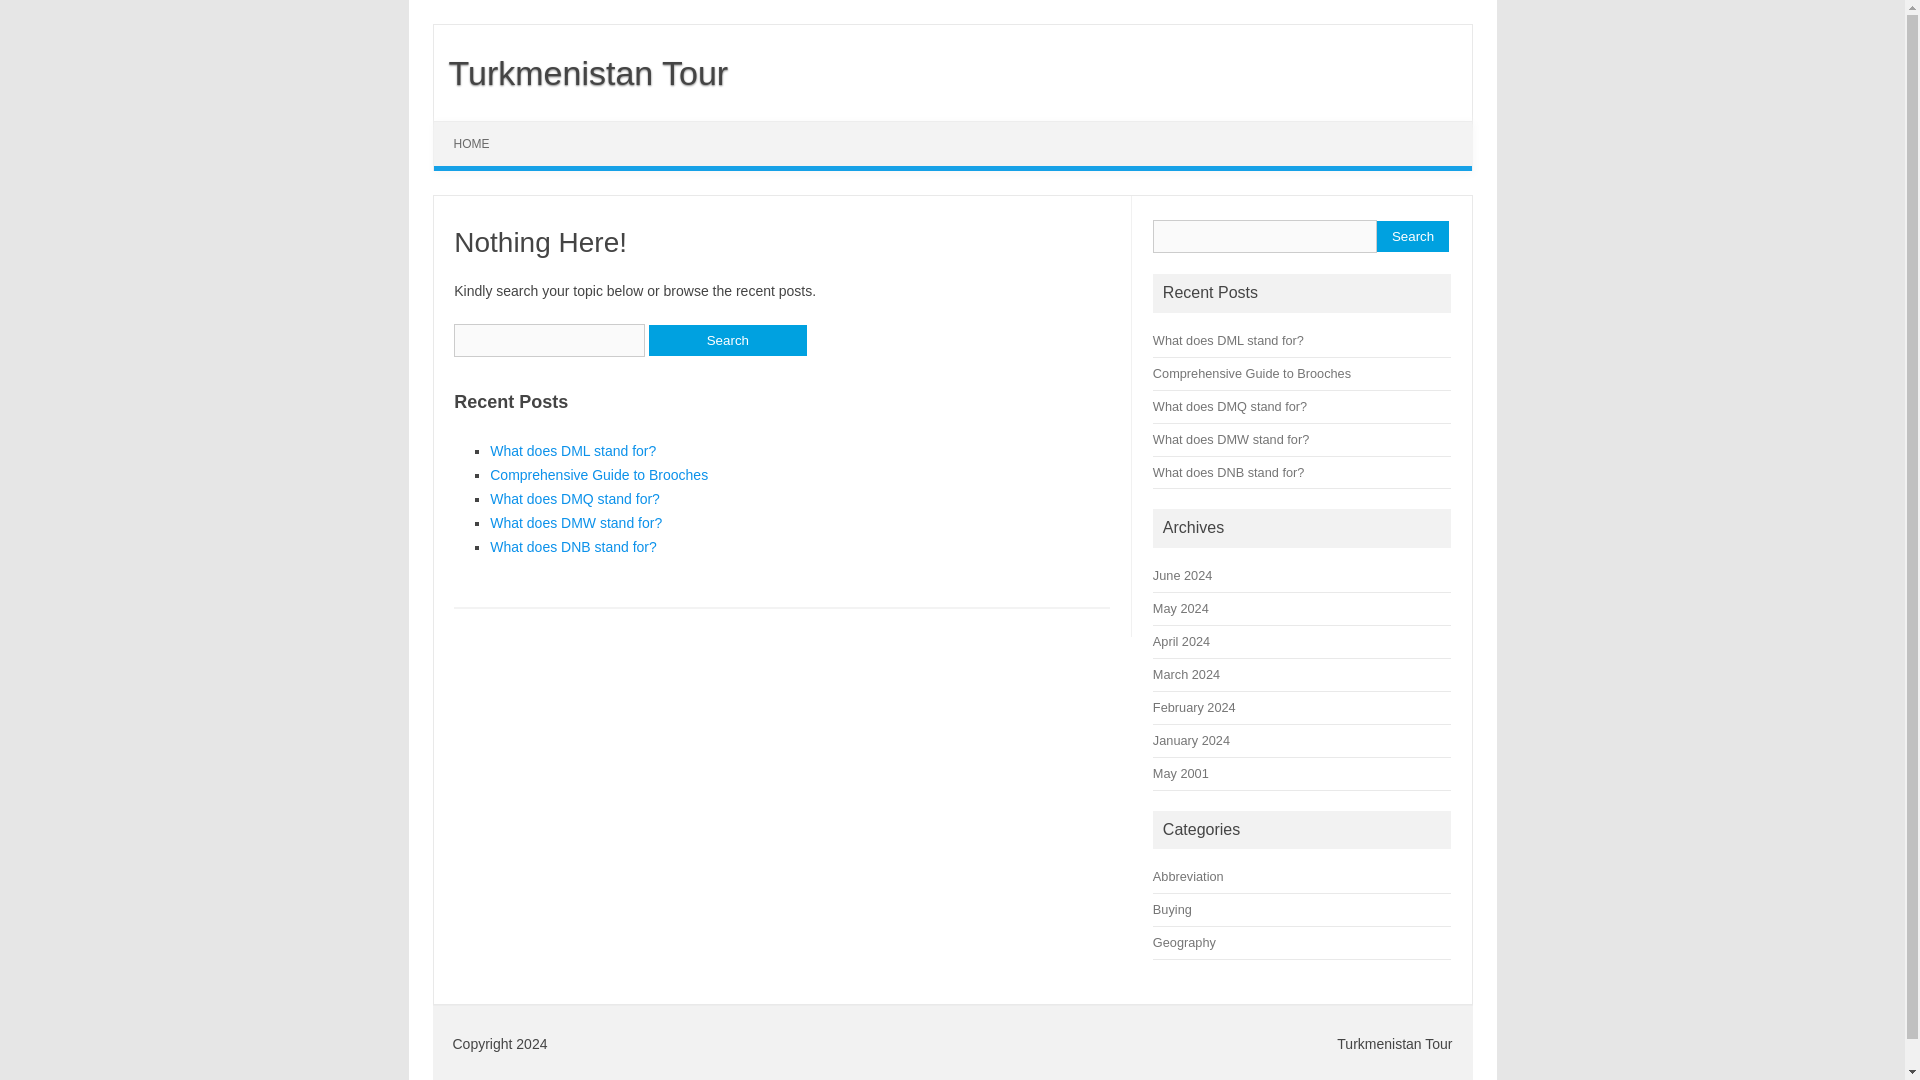 The width and height of the screenshot is (1920, 1080). I want to click on Geography, so click(1184, 942).